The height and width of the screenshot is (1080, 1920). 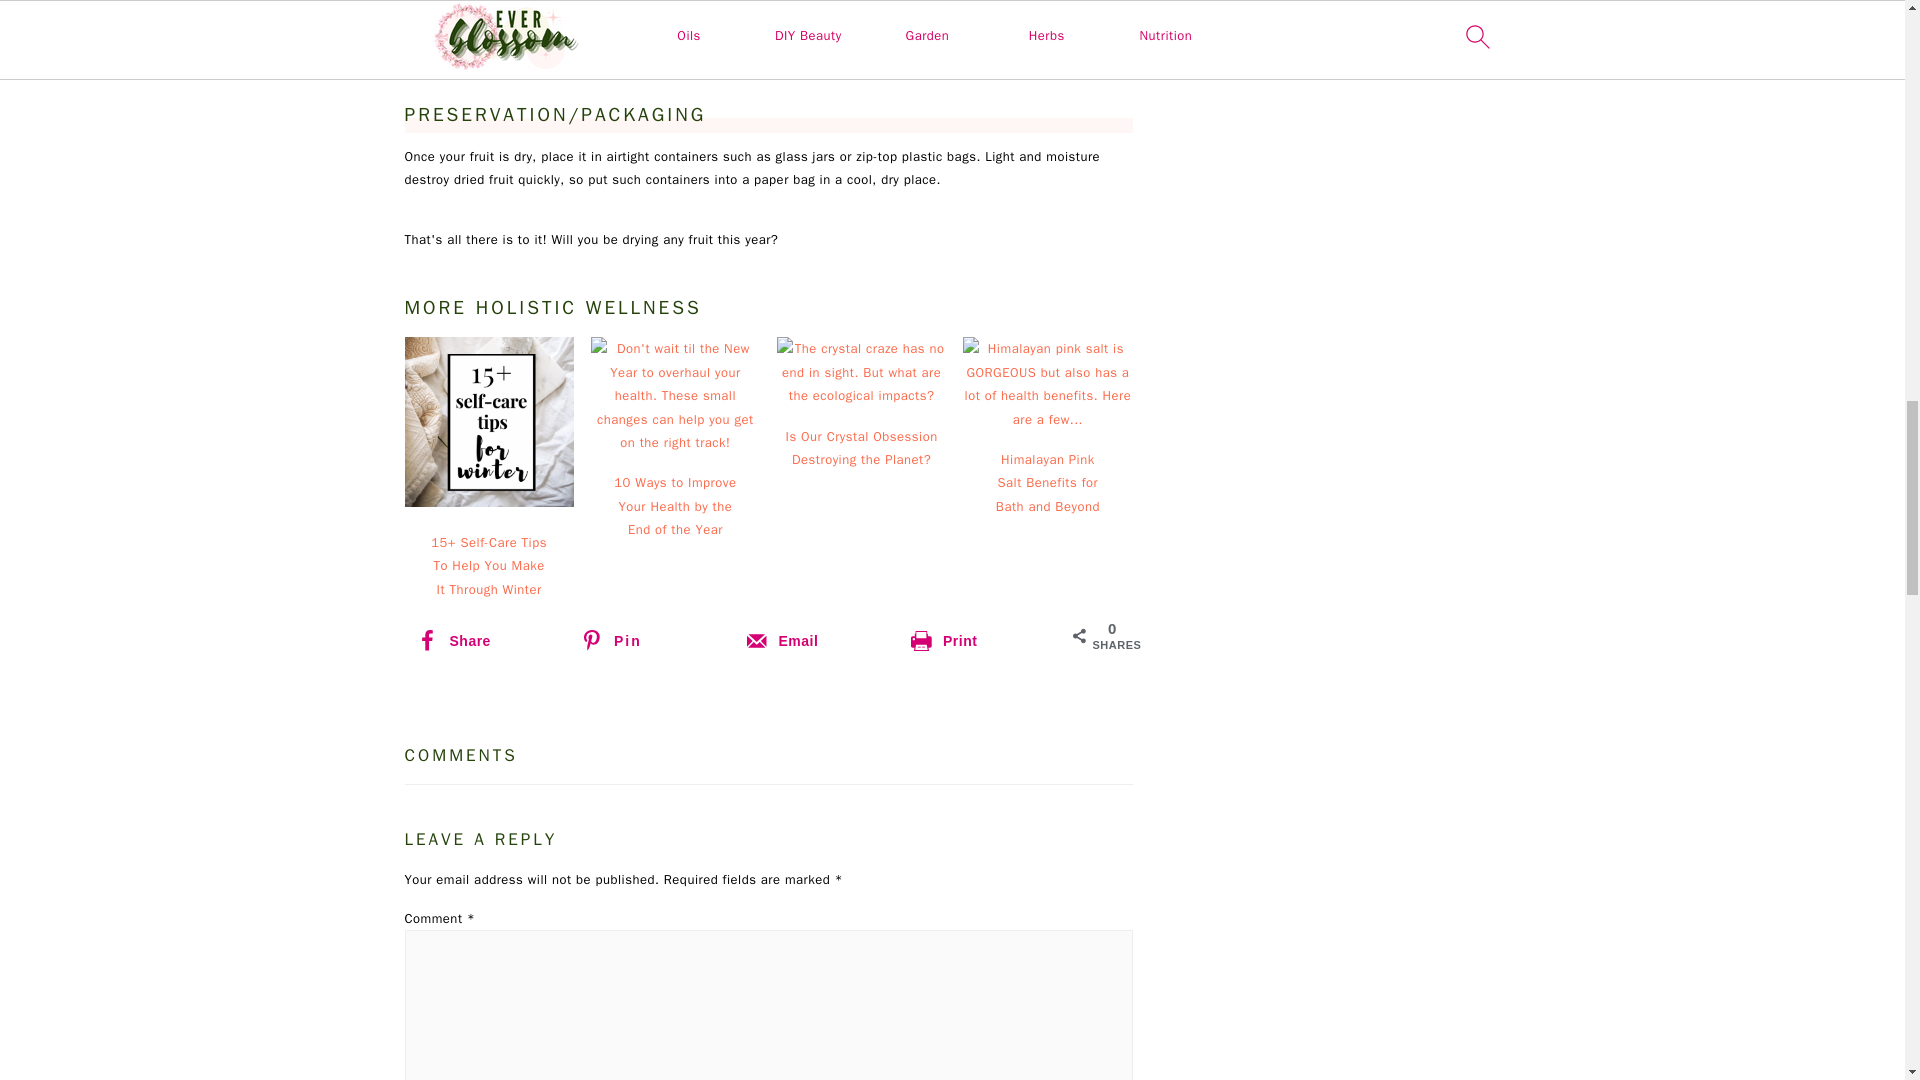 I want to click on Save to Pinterest, so click(x=650, y=640).